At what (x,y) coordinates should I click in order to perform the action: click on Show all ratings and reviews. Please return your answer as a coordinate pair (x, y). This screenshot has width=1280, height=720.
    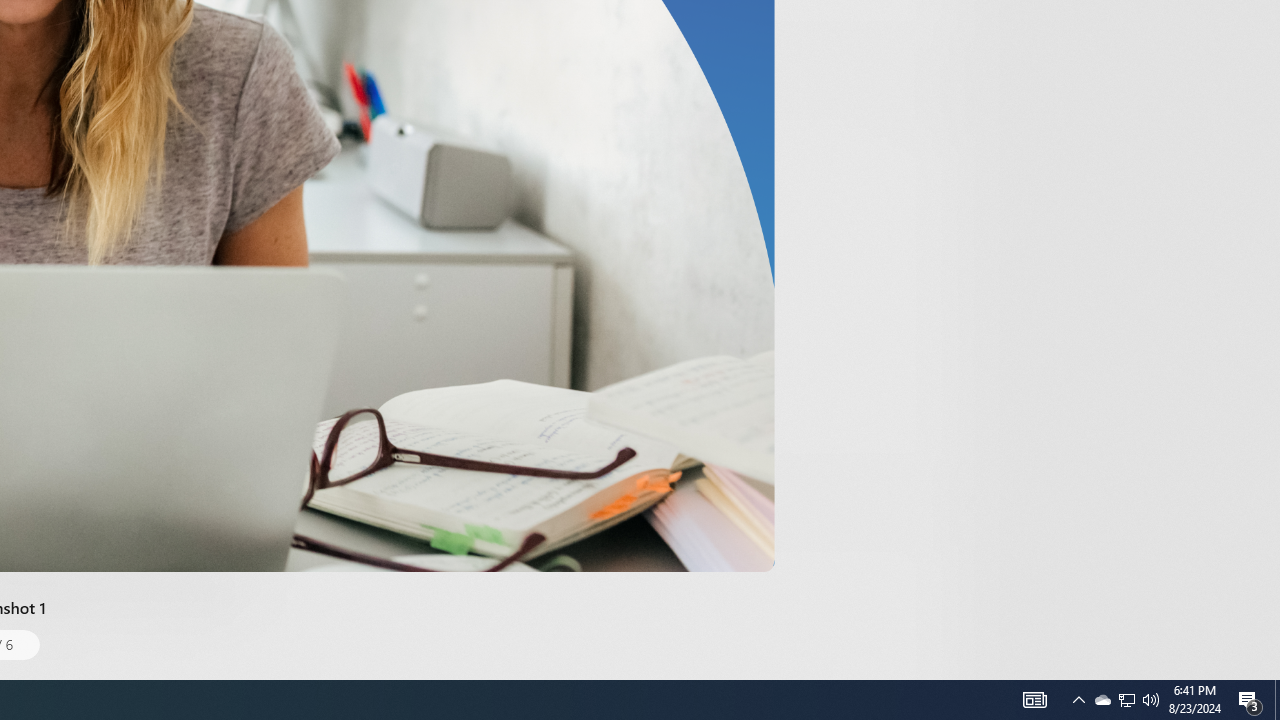
    Looking at the image, I should click on (924, 98).